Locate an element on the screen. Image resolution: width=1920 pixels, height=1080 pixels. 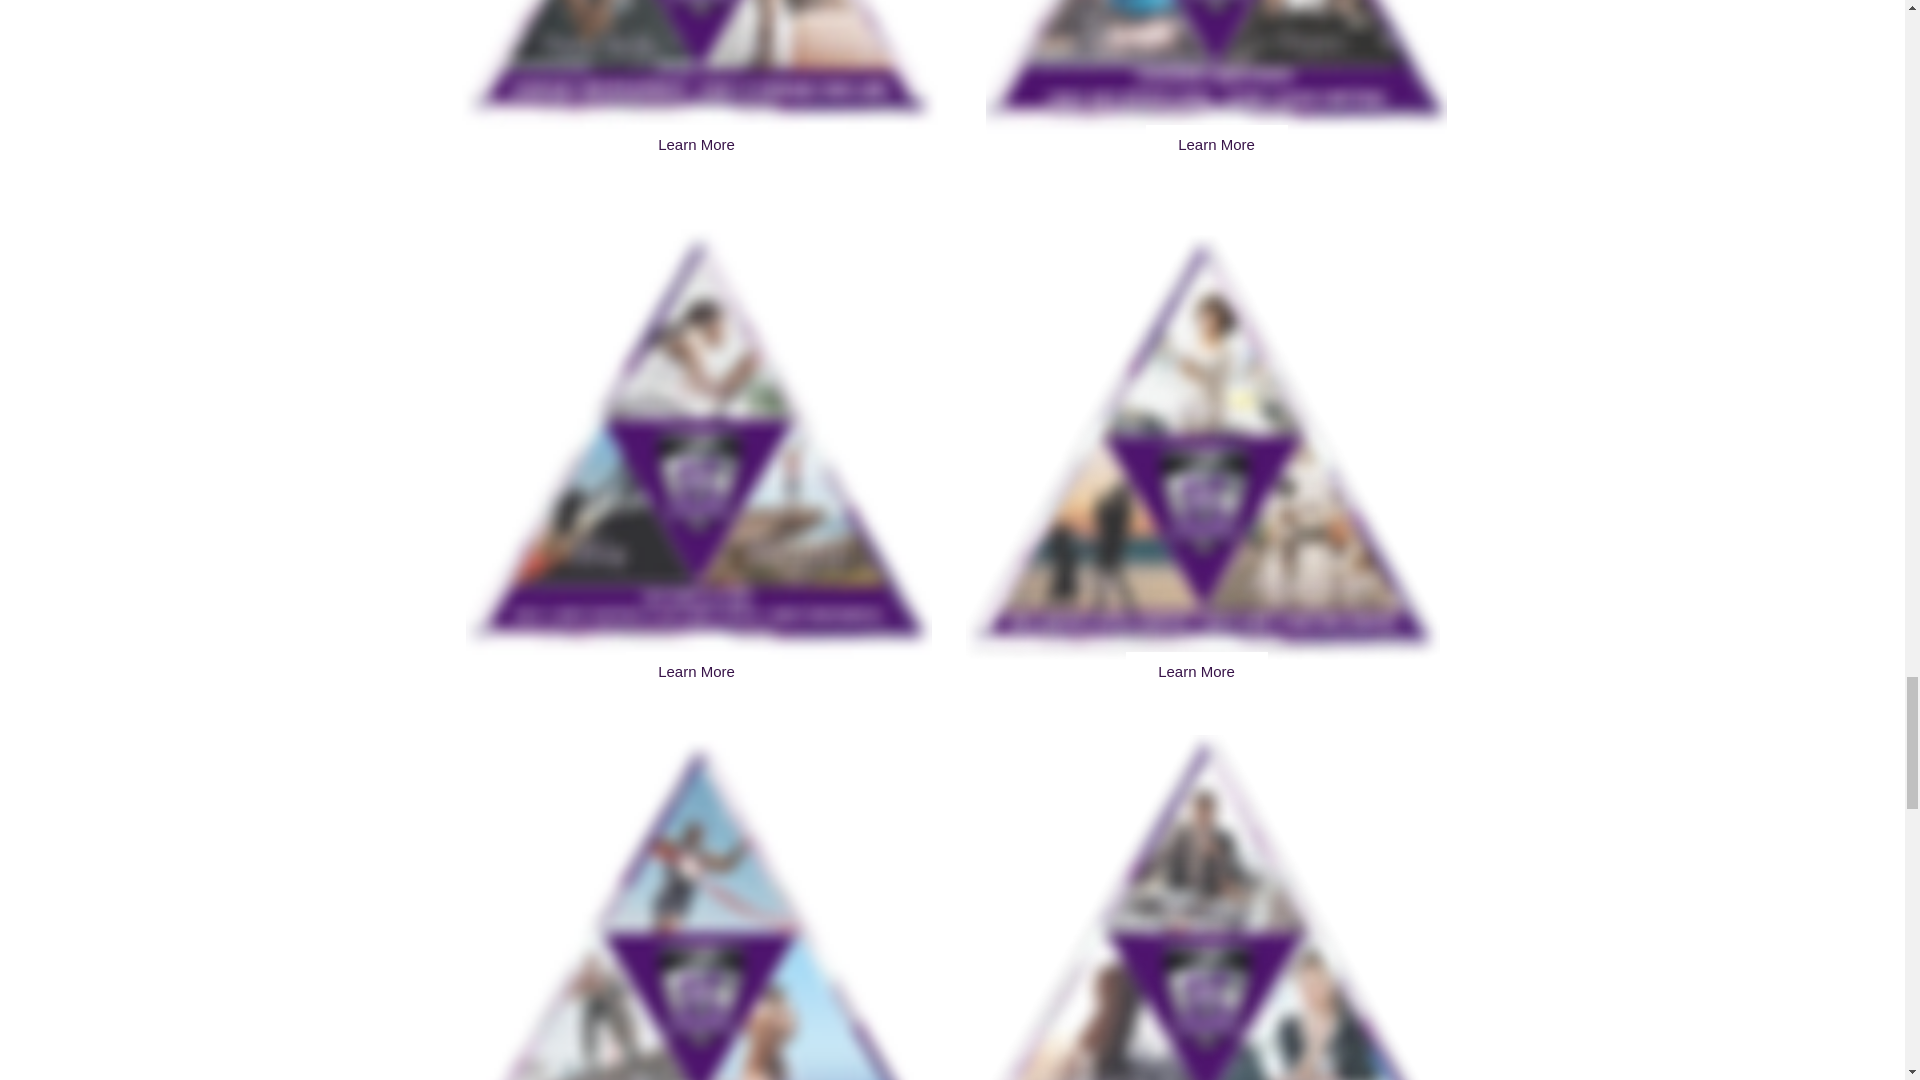
Learn More is located at coordinates (696, 145).